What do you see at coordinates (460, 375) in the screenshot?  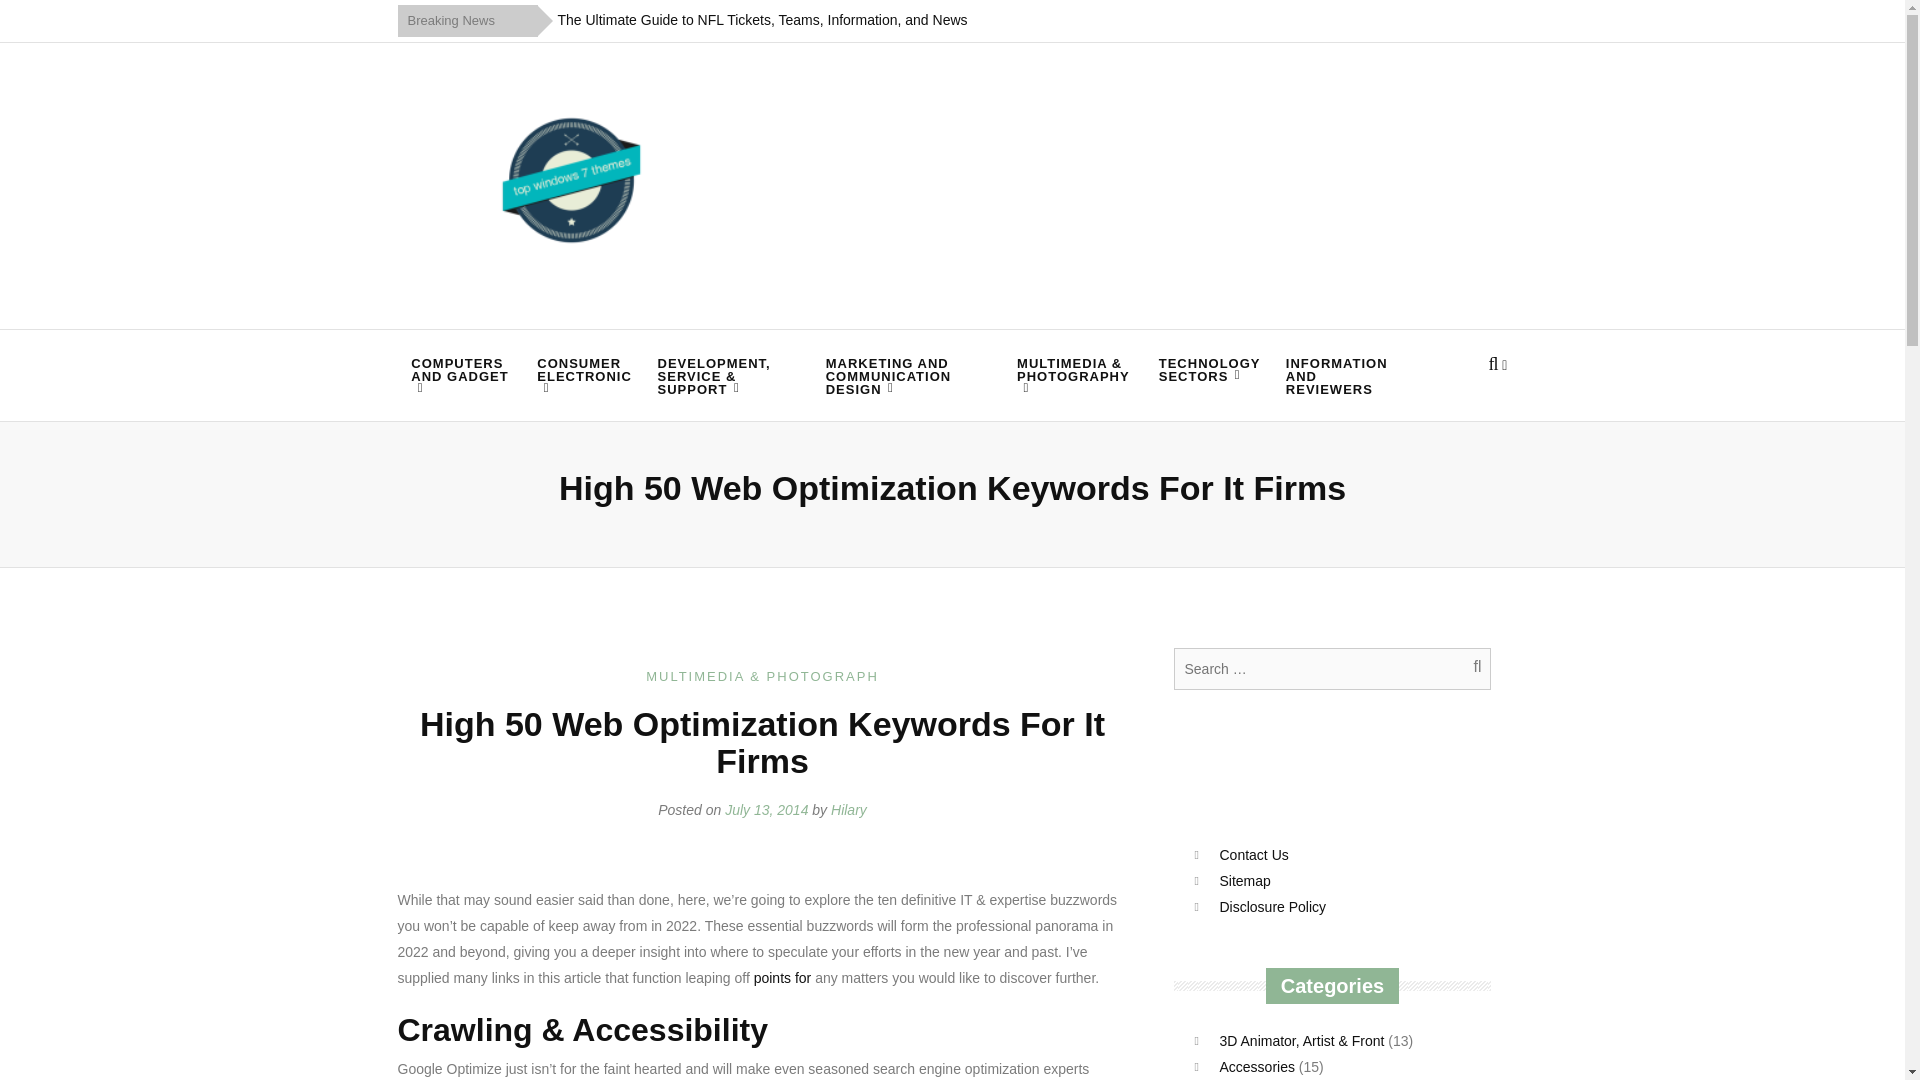 I see `Computers and Gadget` at bounding box center [460, 375].